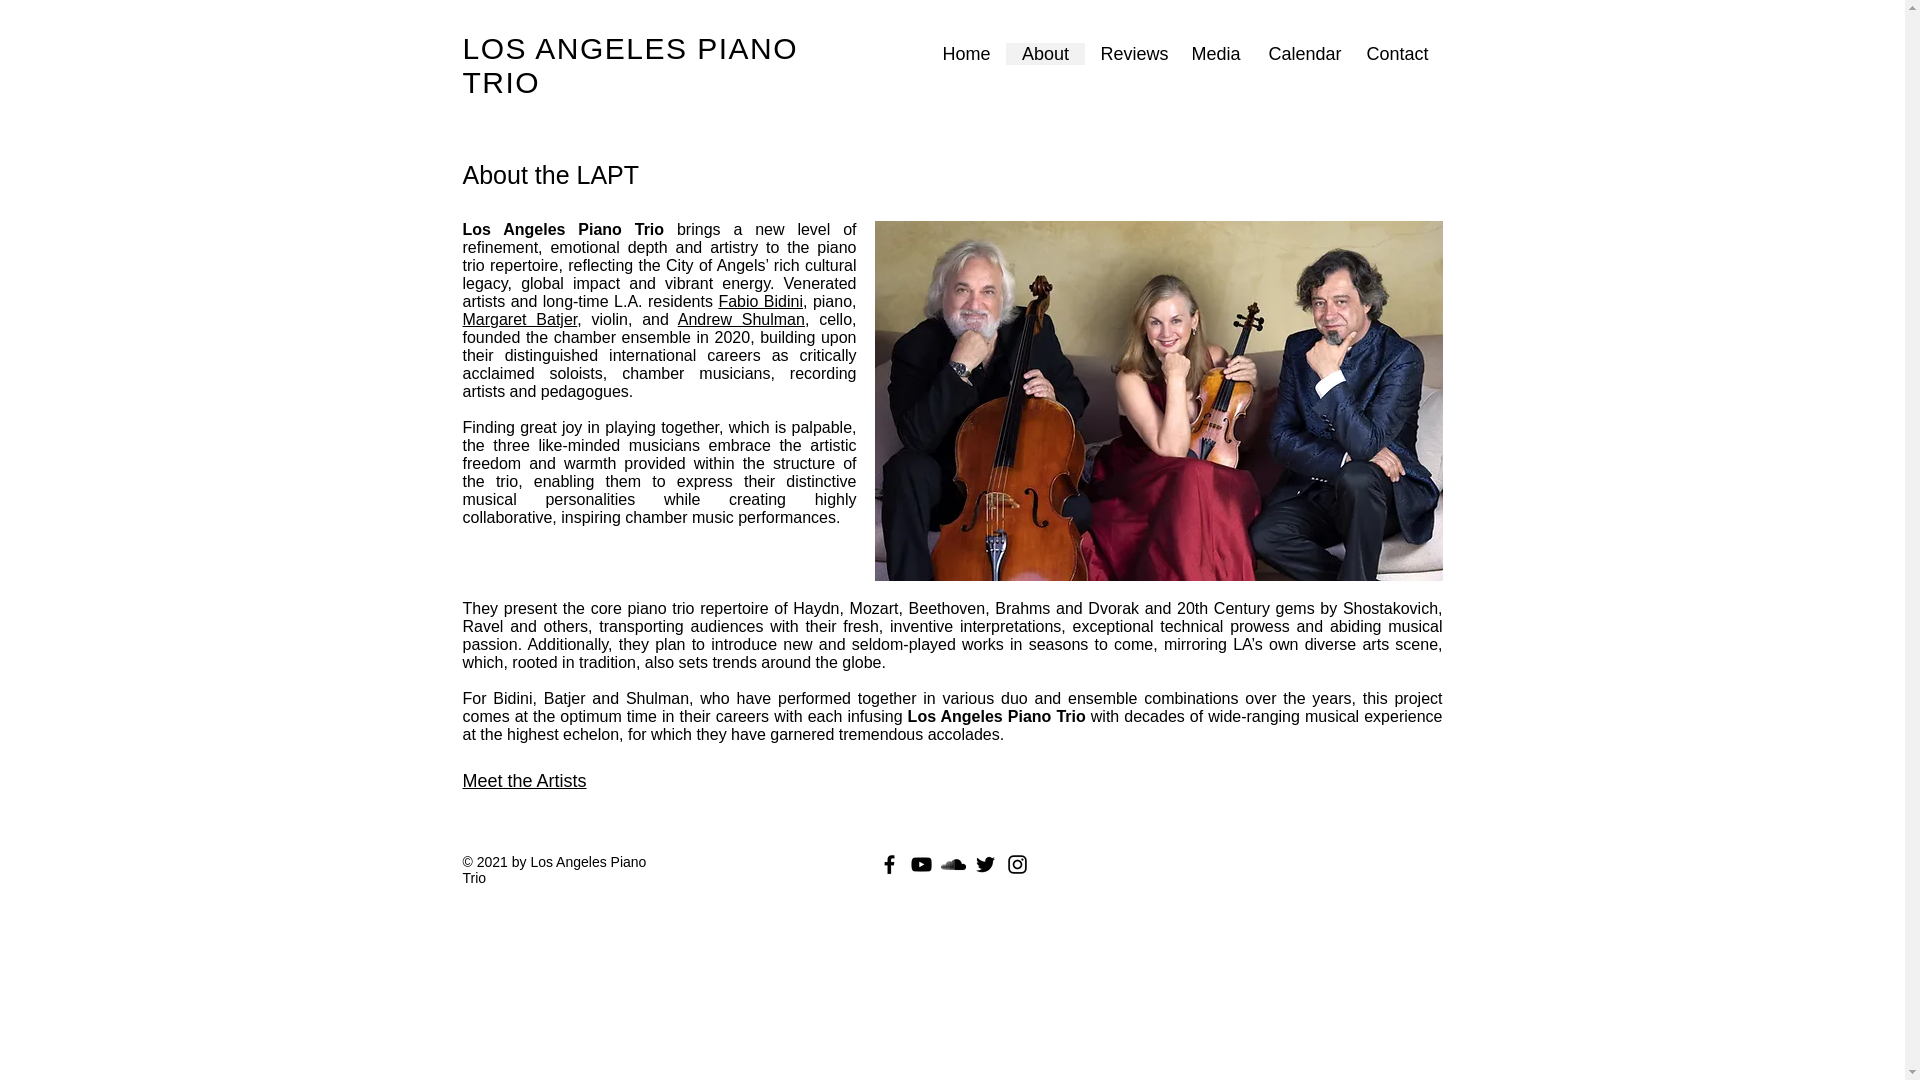 The width and height of the screenshot is (1920, 1080). Describe the element at coordinates (1300, 54) in the screenshot. I see `Calendar` at that location.